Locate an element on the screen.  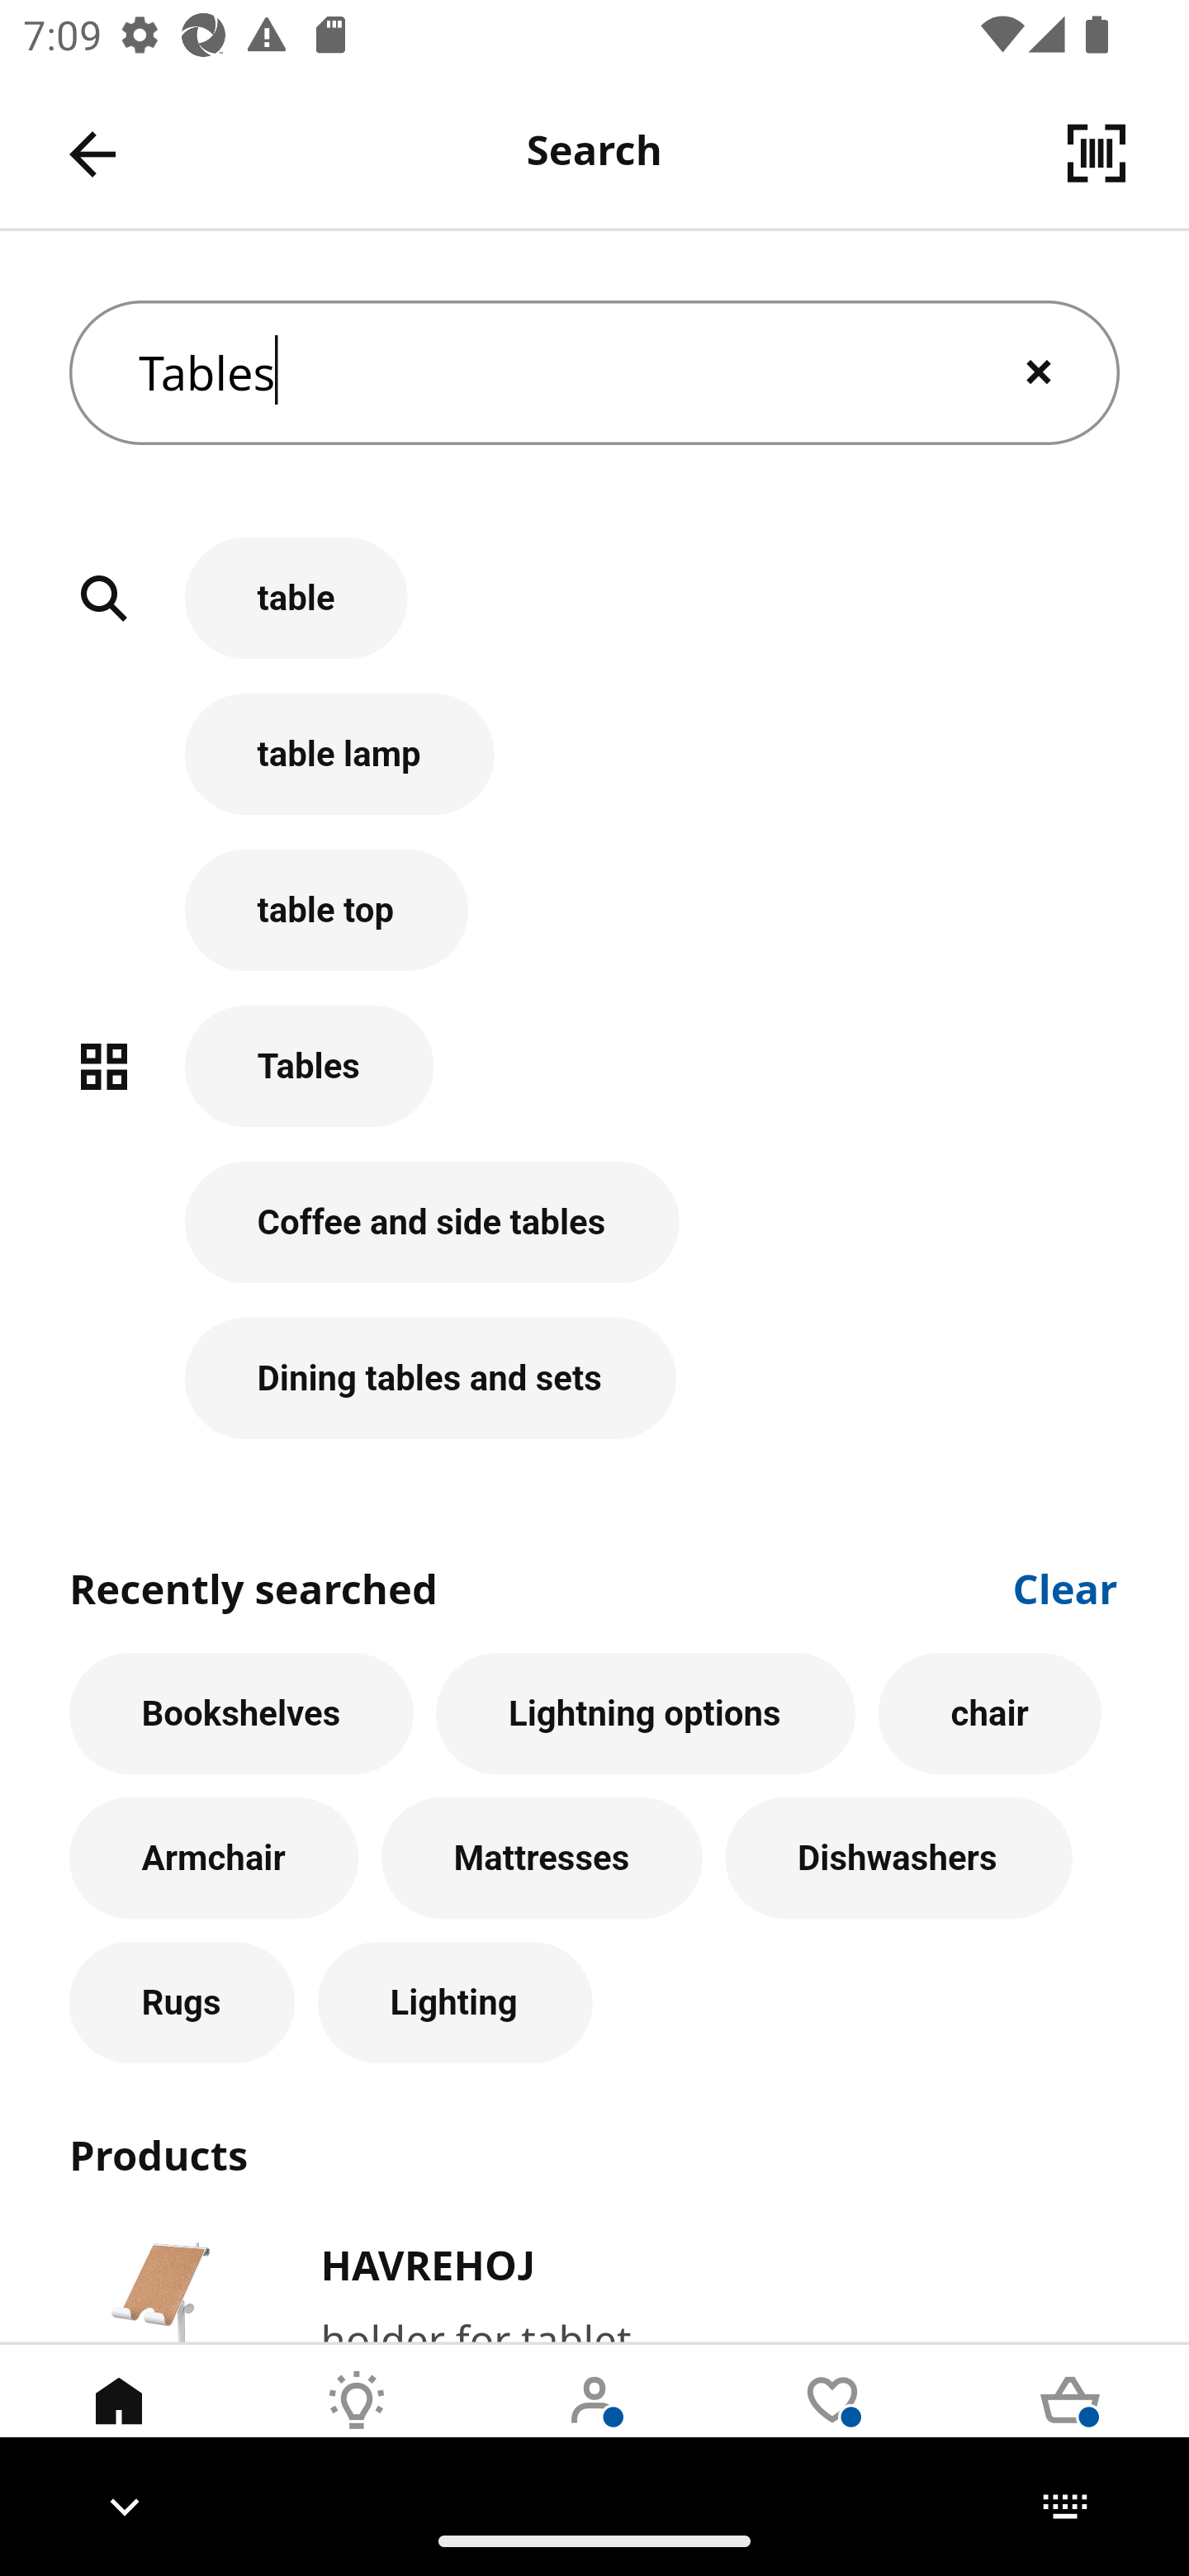
Dining tables and sets is located at coordinates (594, 1379).